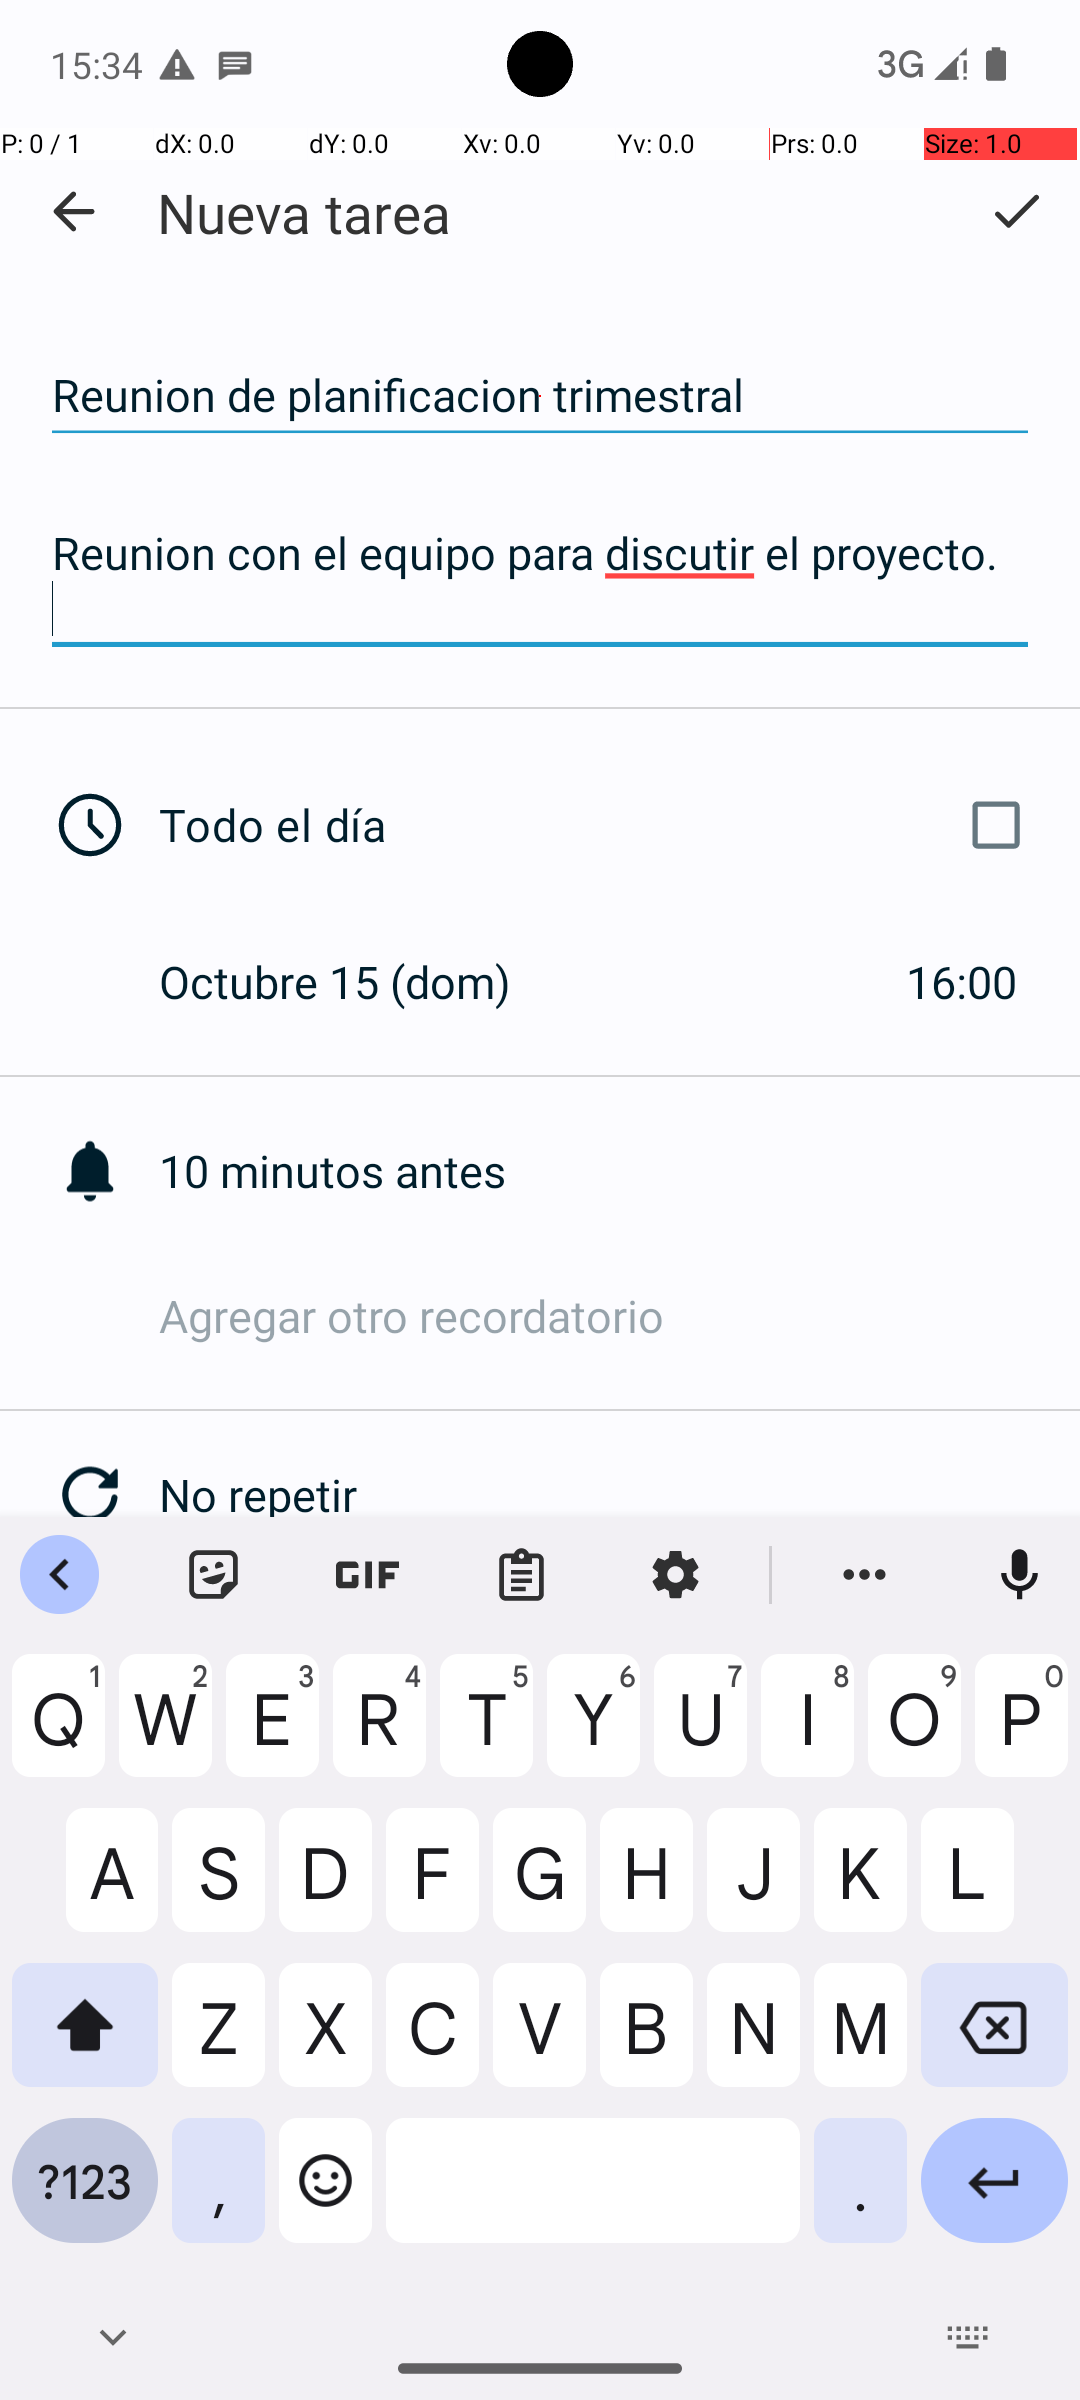 The height and width of the screenshot is (2400, 1080). I want to click on Reunion de planificacion trimestral, so click(540, 396).